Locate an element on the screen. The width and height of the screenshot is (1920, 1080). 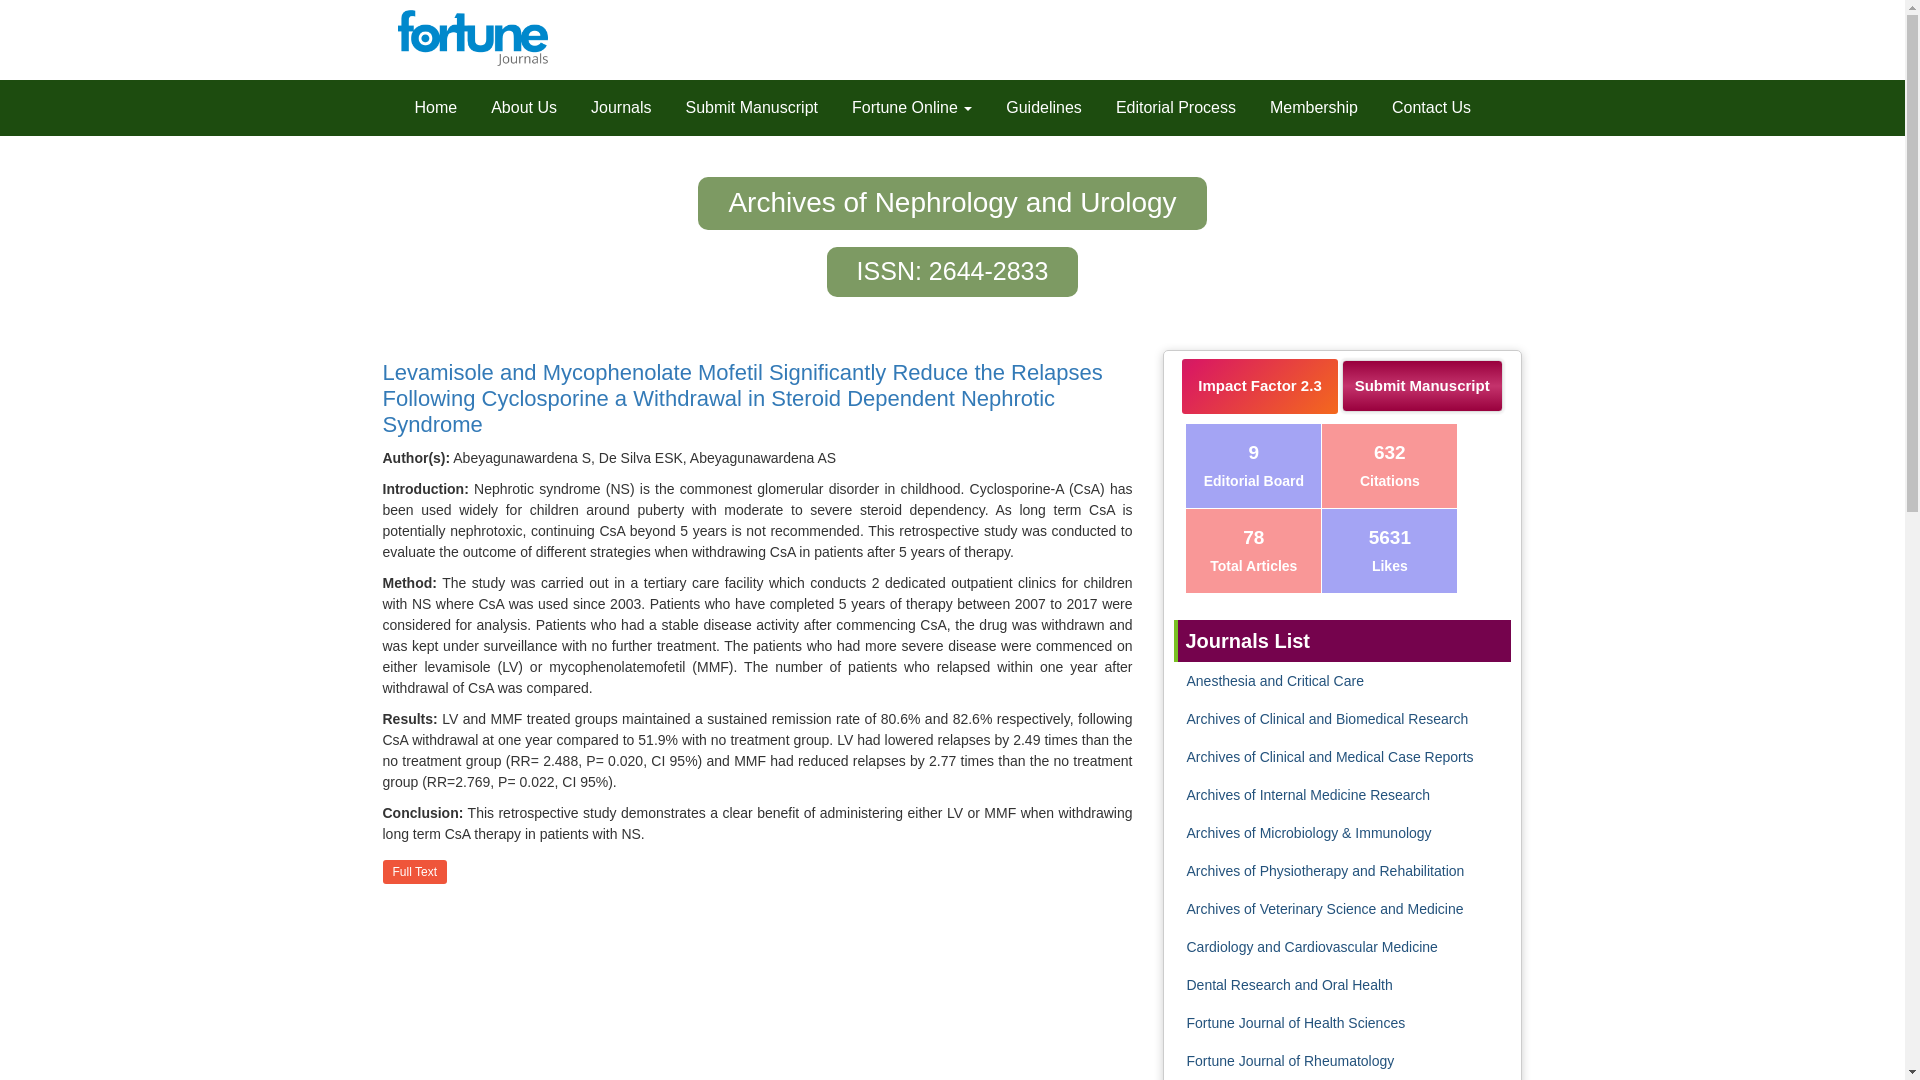
Full Text is located at coordinates (414, 872).